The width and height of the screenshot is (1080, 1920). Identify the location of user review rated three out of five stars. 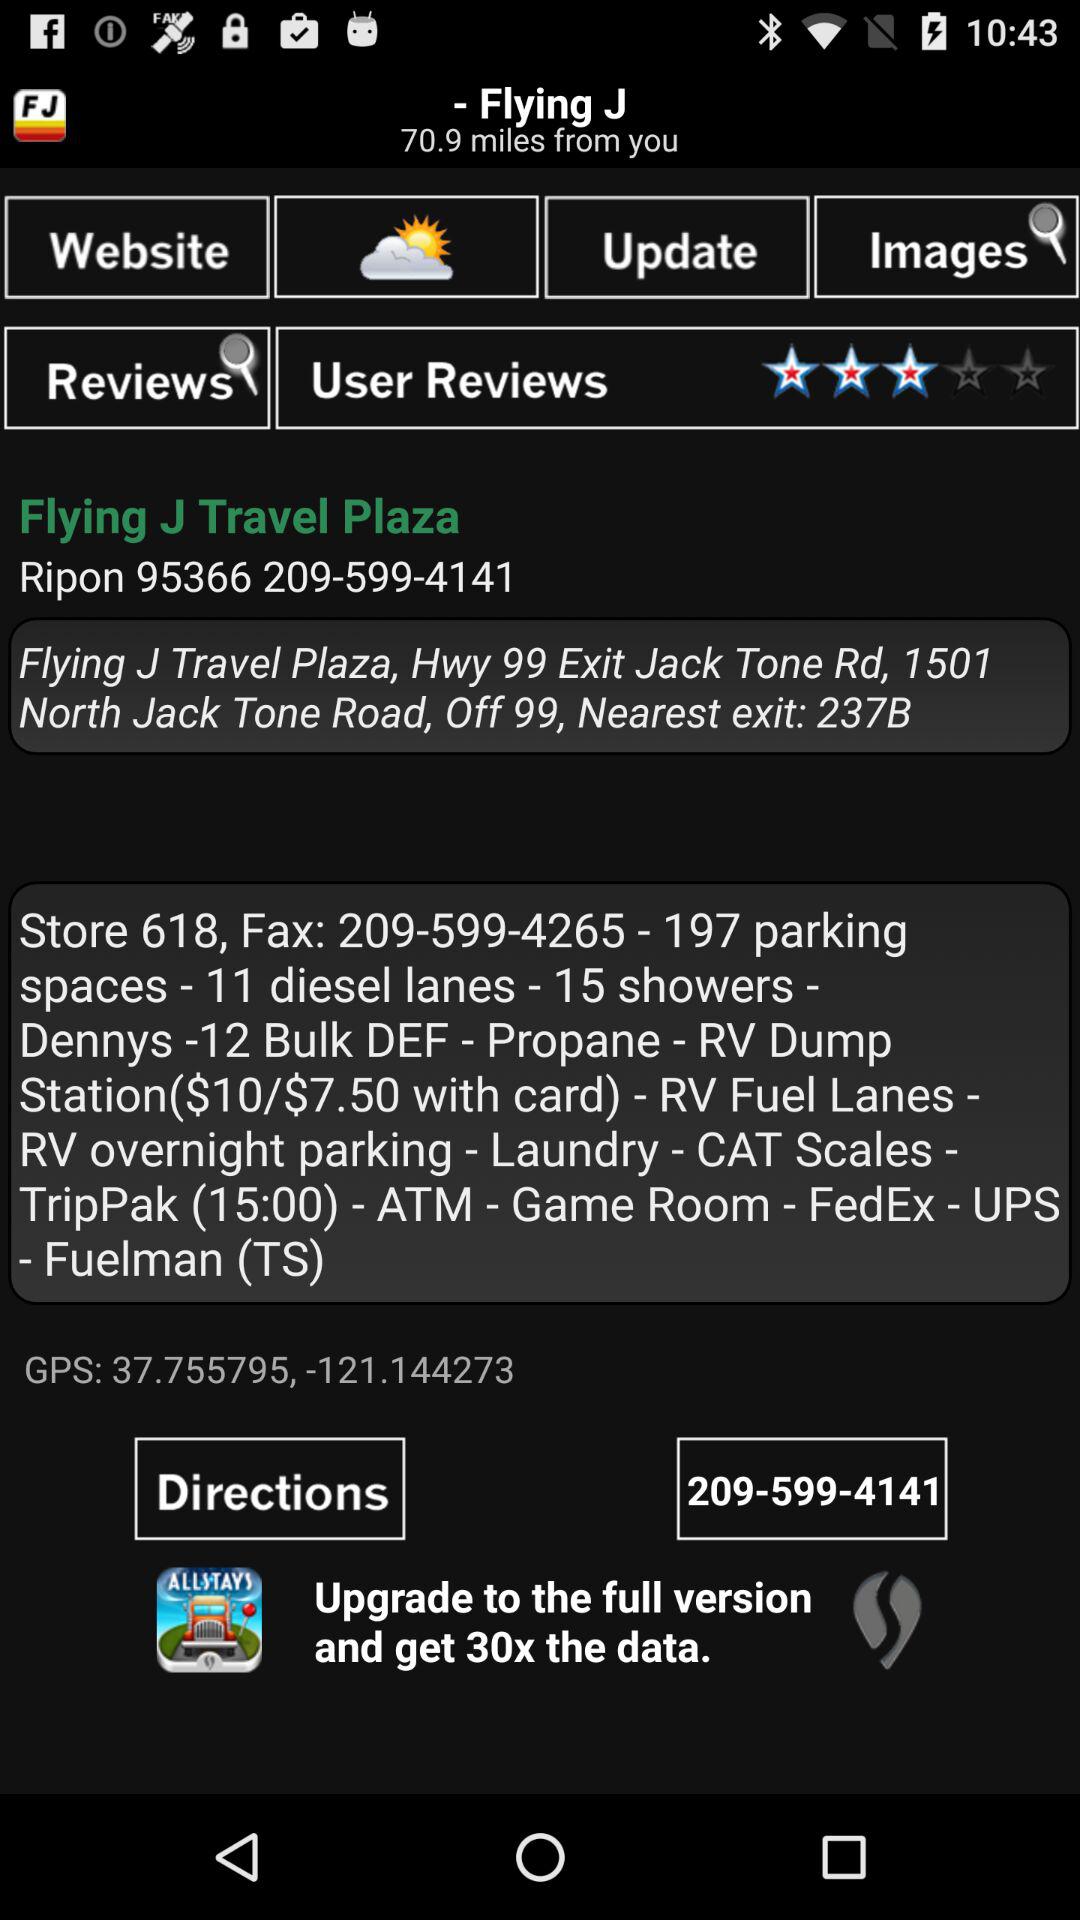
(677, 378).